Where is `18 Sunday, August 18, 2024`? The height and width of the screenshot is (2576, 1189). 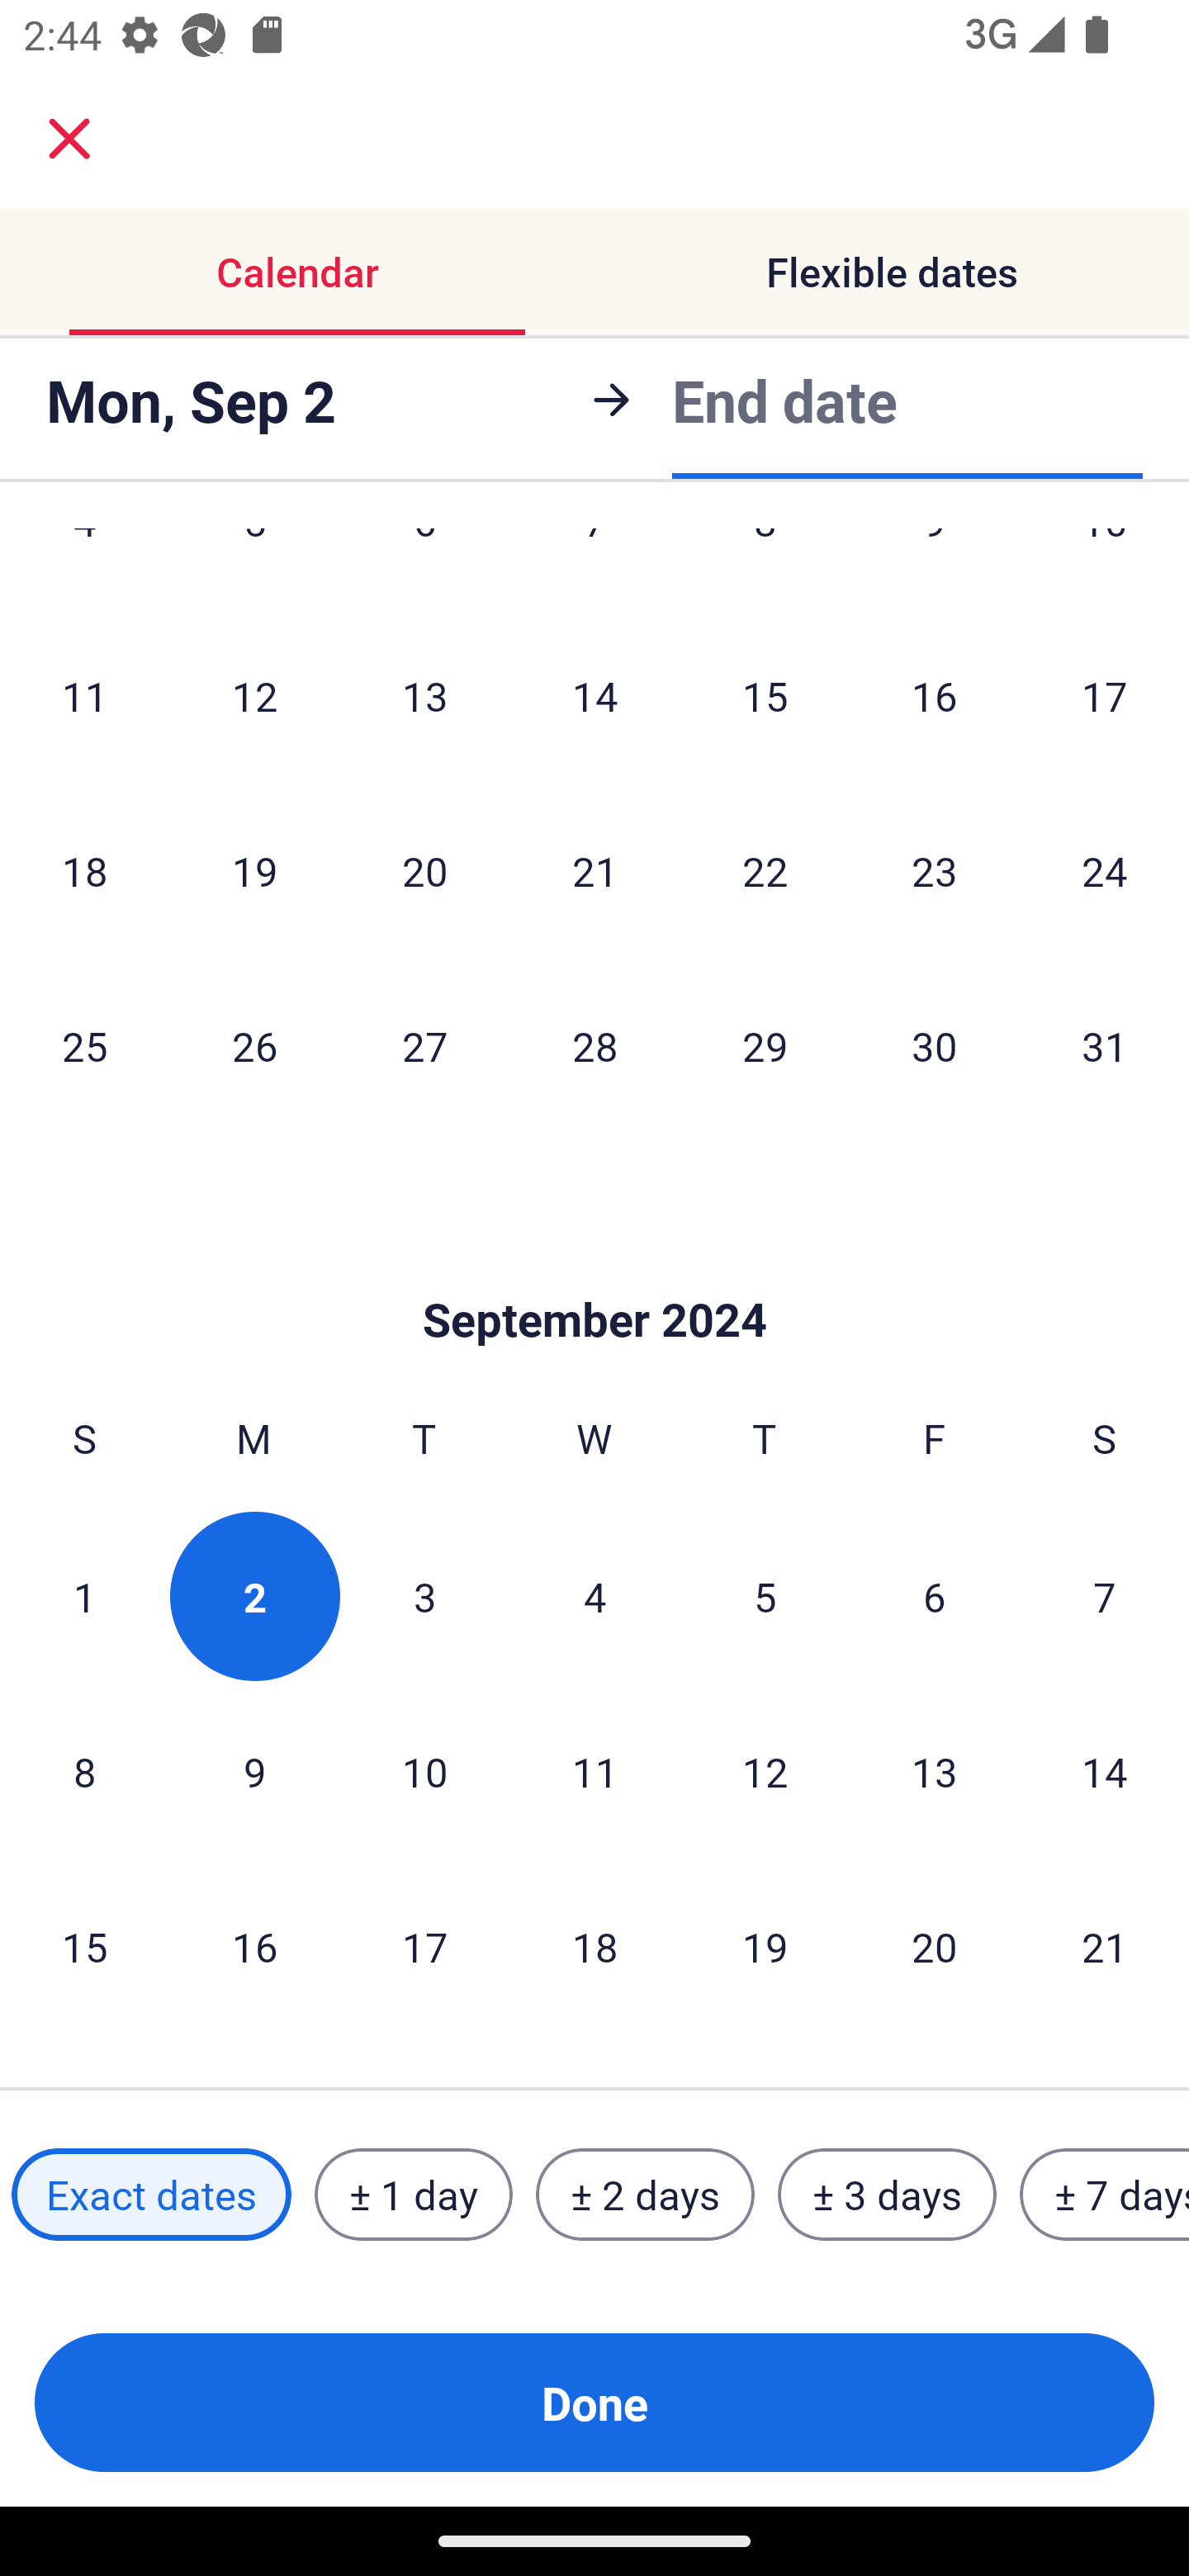
18 Sunday, August 18, 2024 is located at coordinates (84, 870).